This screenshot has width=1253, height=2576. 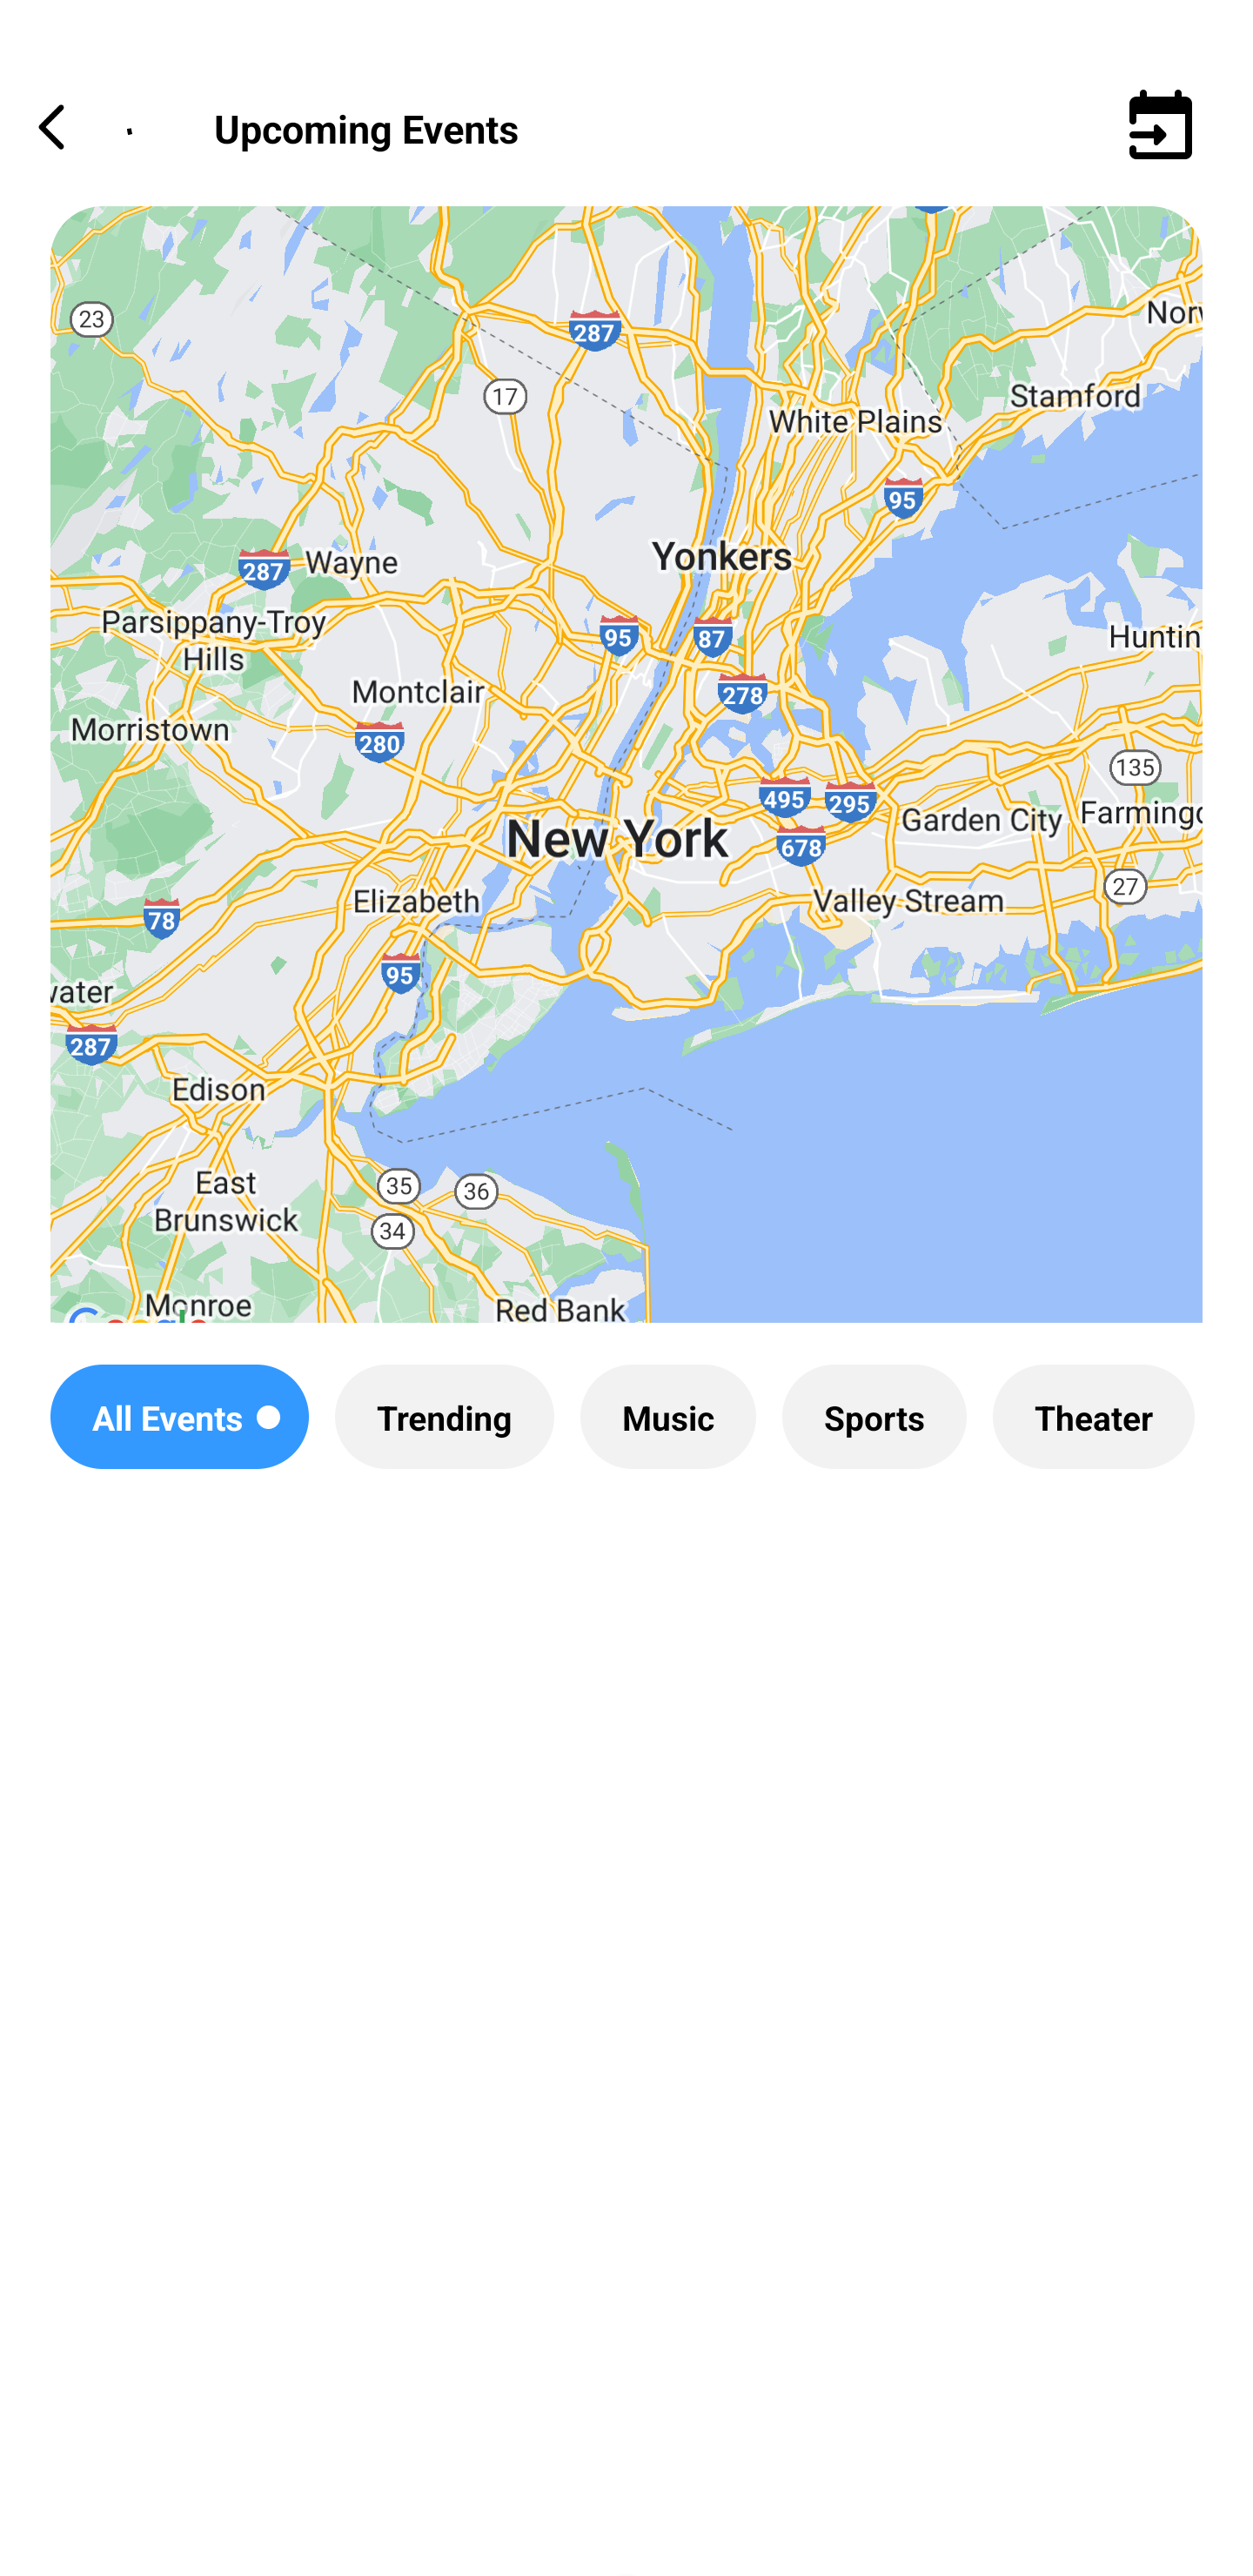 What do you see at coordinates (444, 1417) in the screenshot?
I see `Trending` at bounding box center [444, 1417].